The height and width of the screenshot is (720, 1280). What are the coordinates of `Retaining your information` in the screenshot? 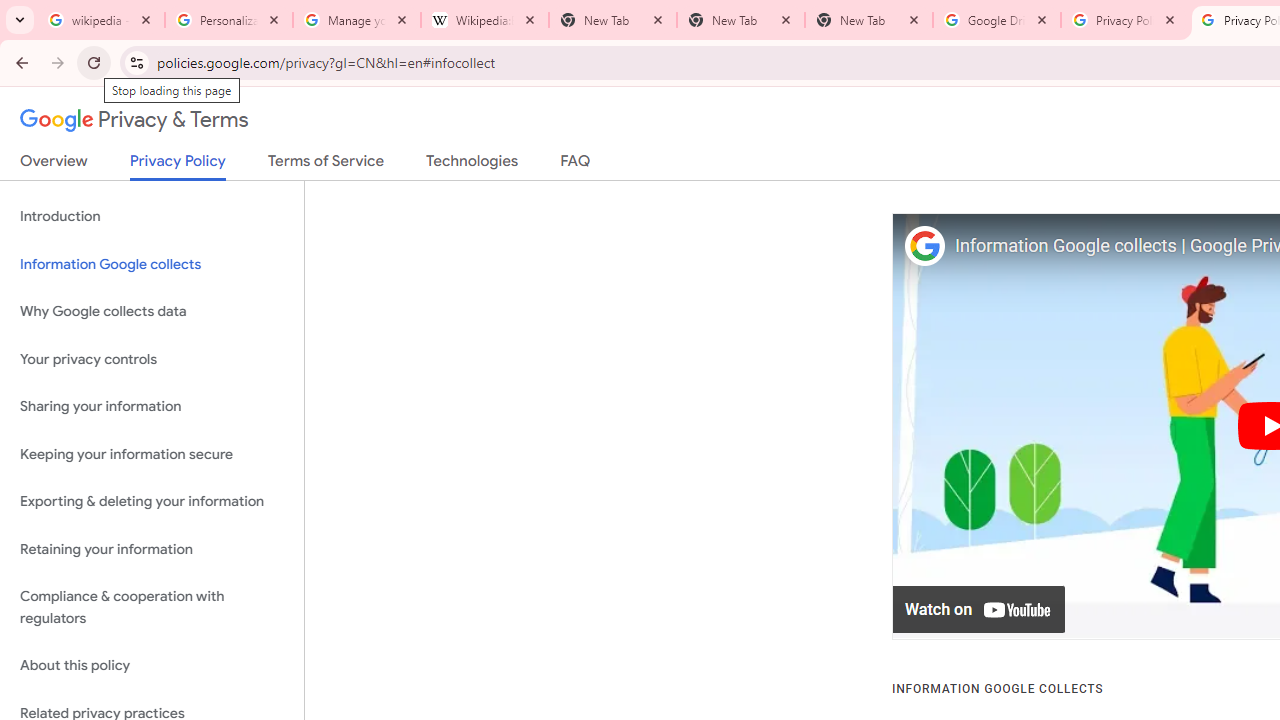 It's located at (152, 548).